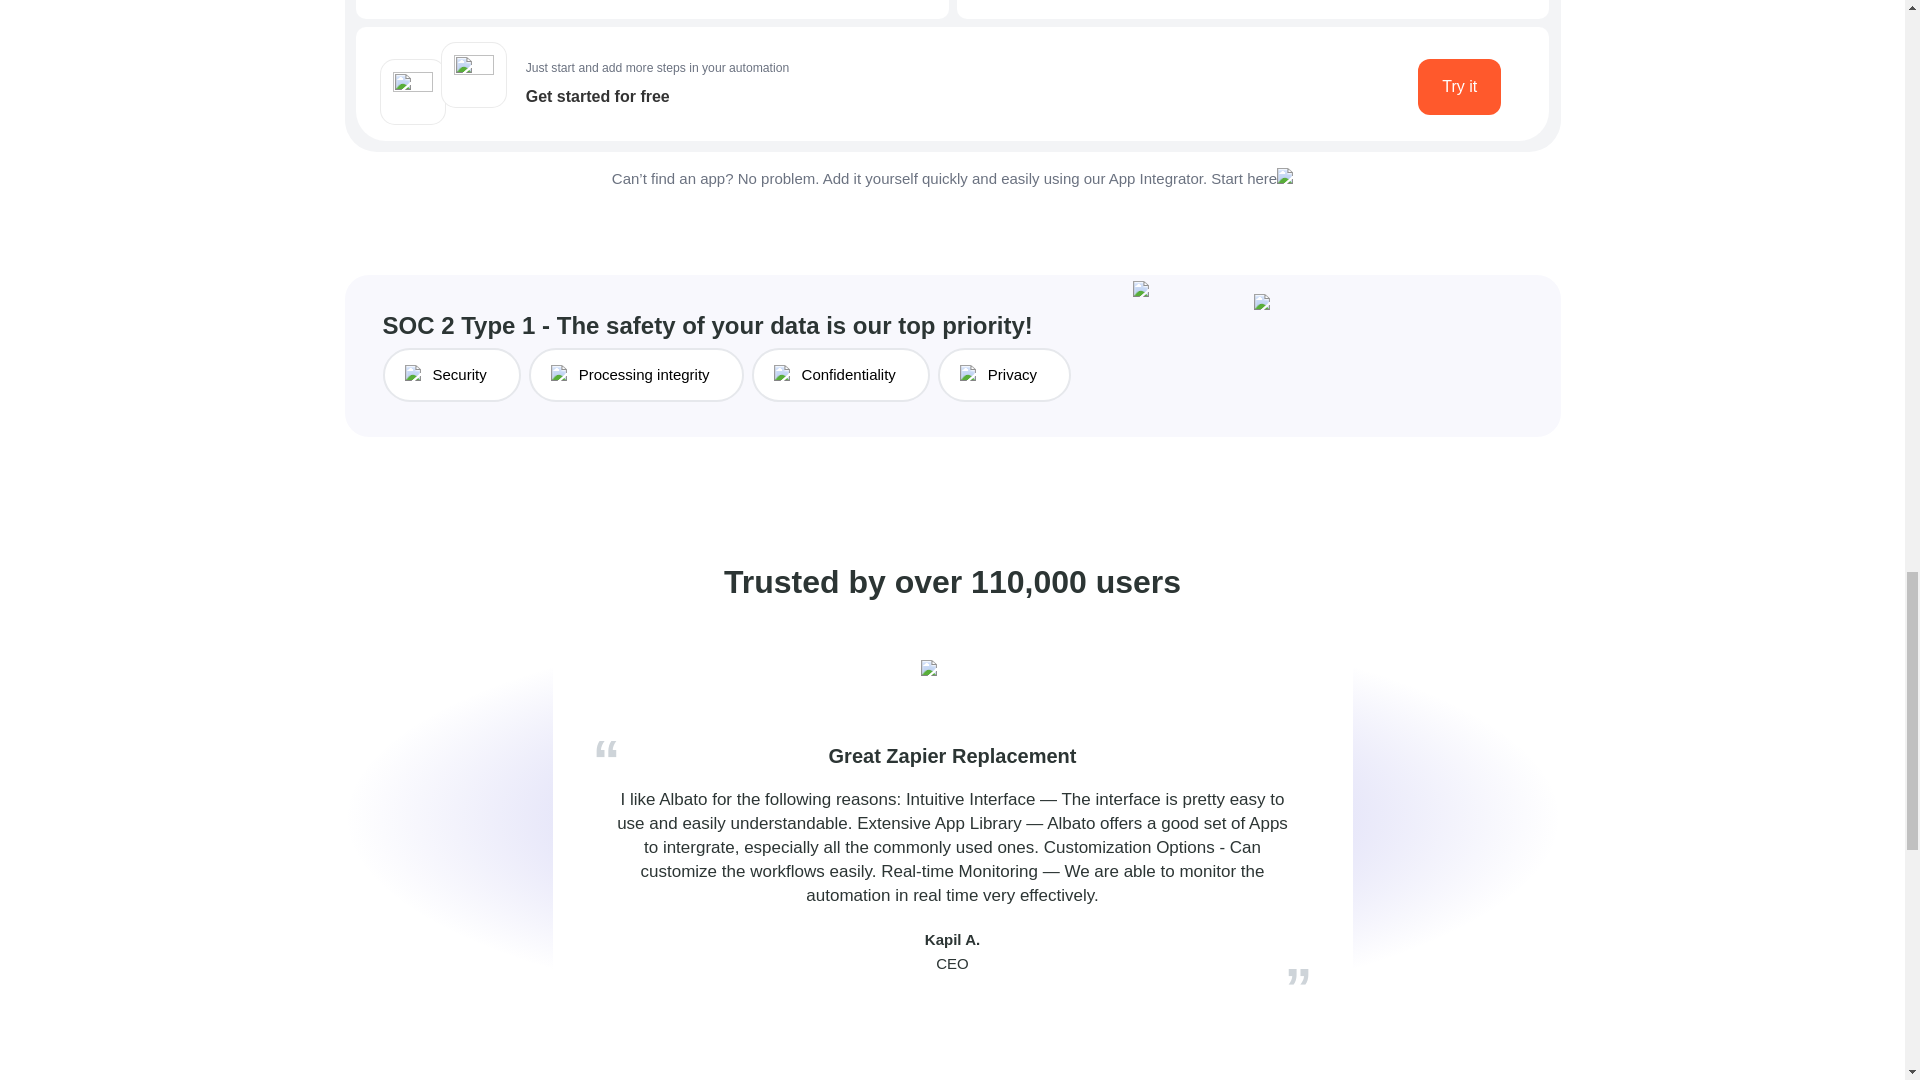 The width and height of the screenshot is (1920, 1080). Describe the element at coordinates (1244, 178) in the screenshot. I see `Start here` at that location.